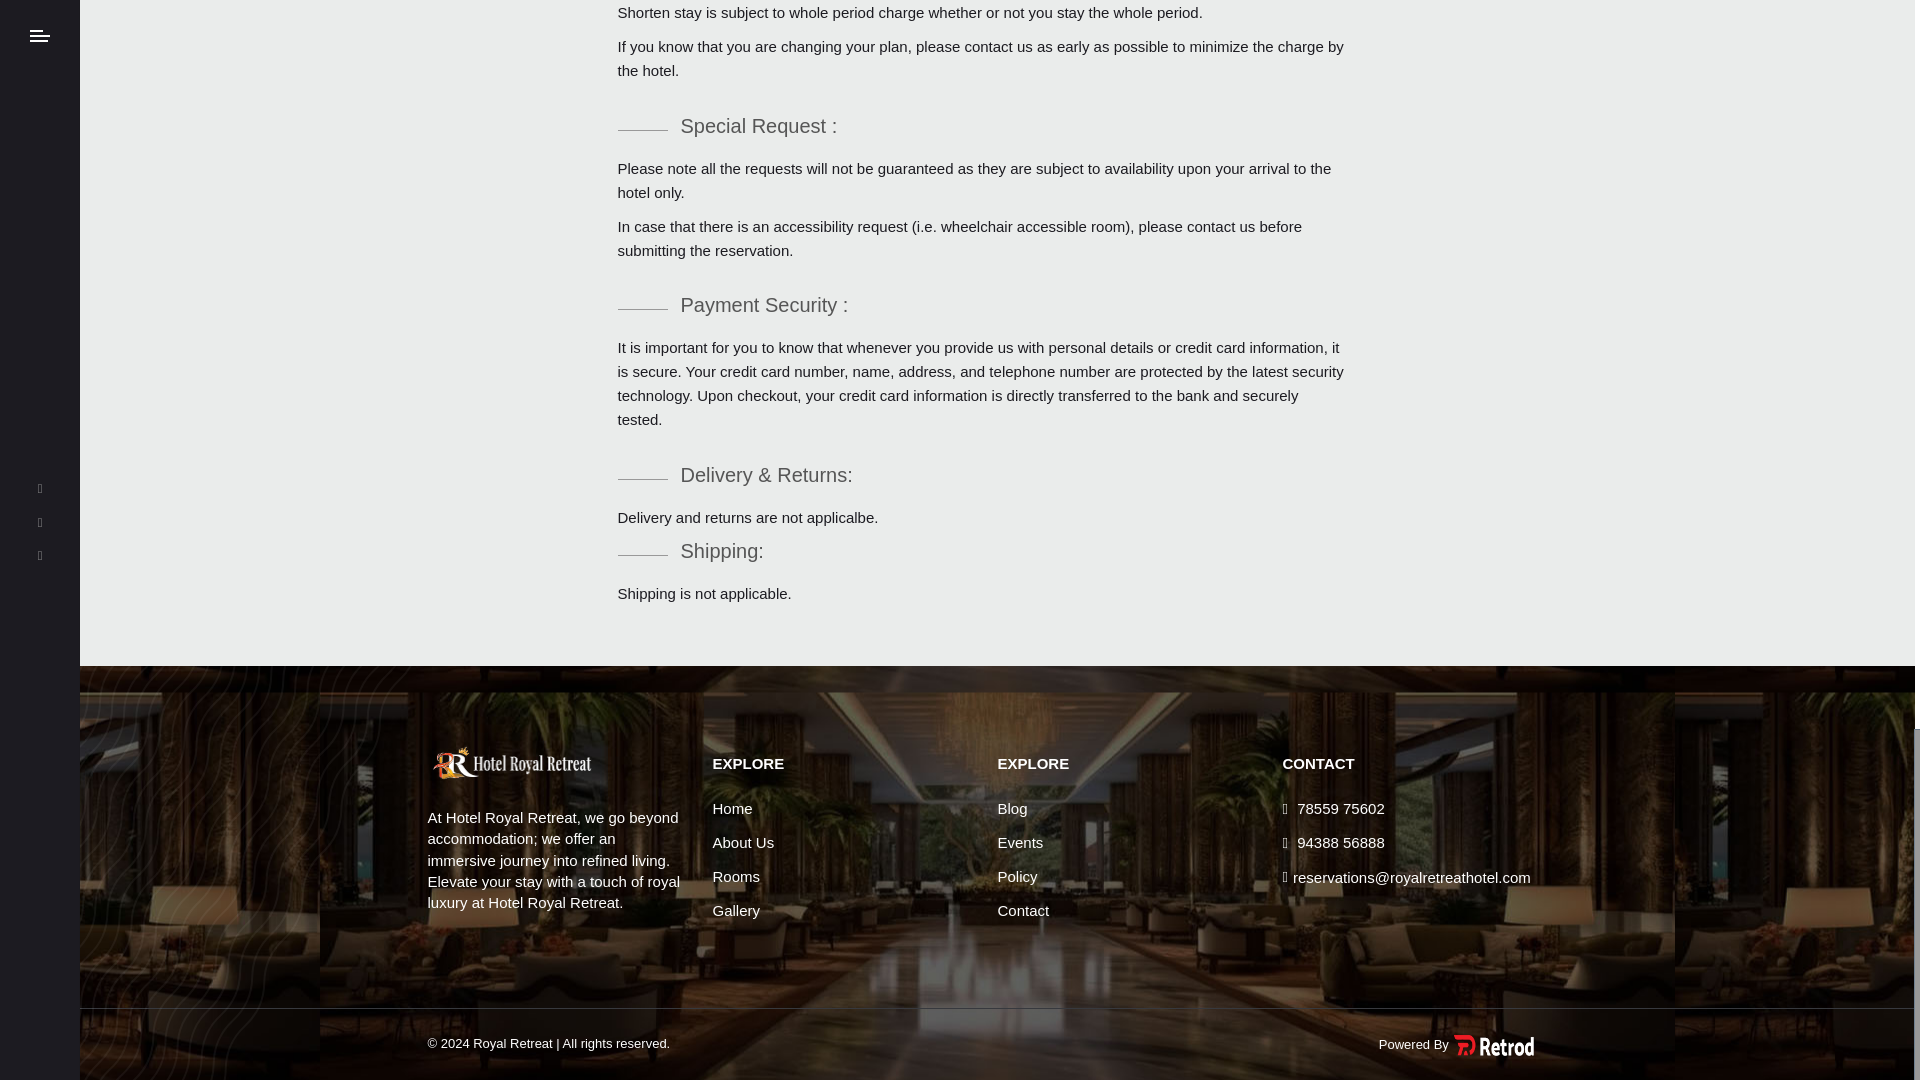 The width and height of the screenshot is (1920, 1080). I want to click on Rooms, so click(736, 876).